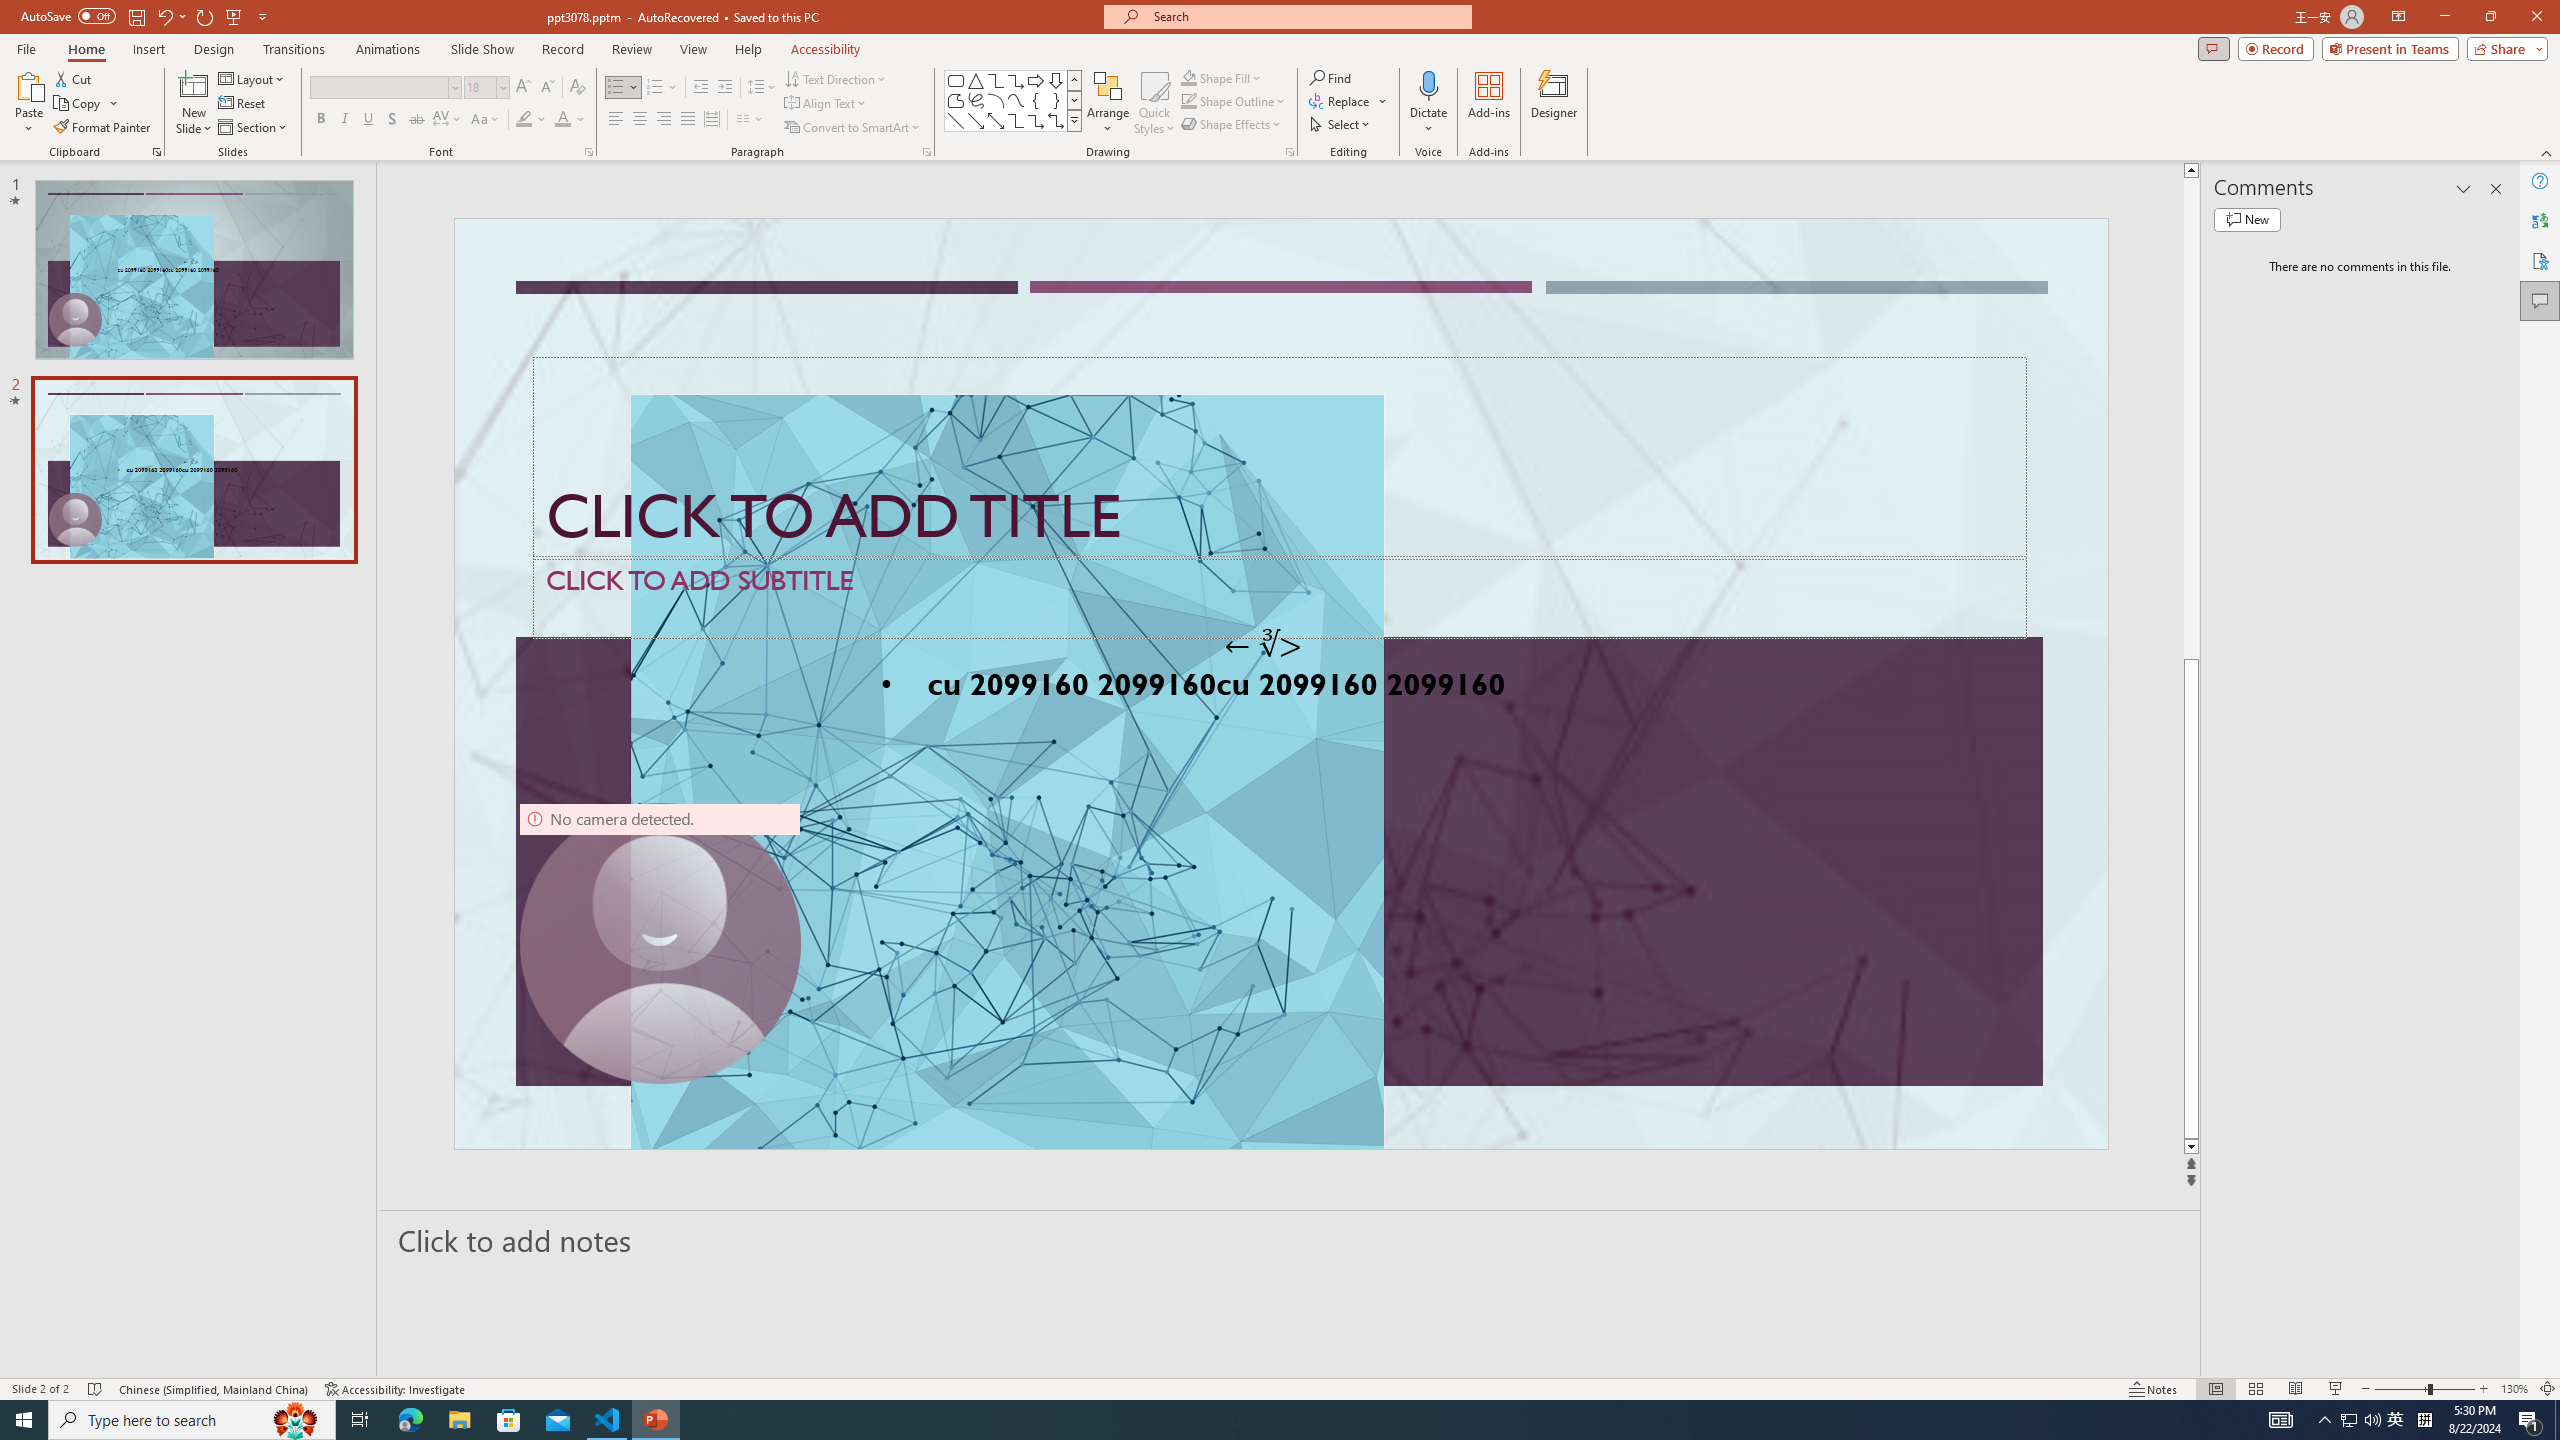  What do you see at coordinates (480, 86) in the screenshot?
I see `Font Size` at bounding box center [480, 86].